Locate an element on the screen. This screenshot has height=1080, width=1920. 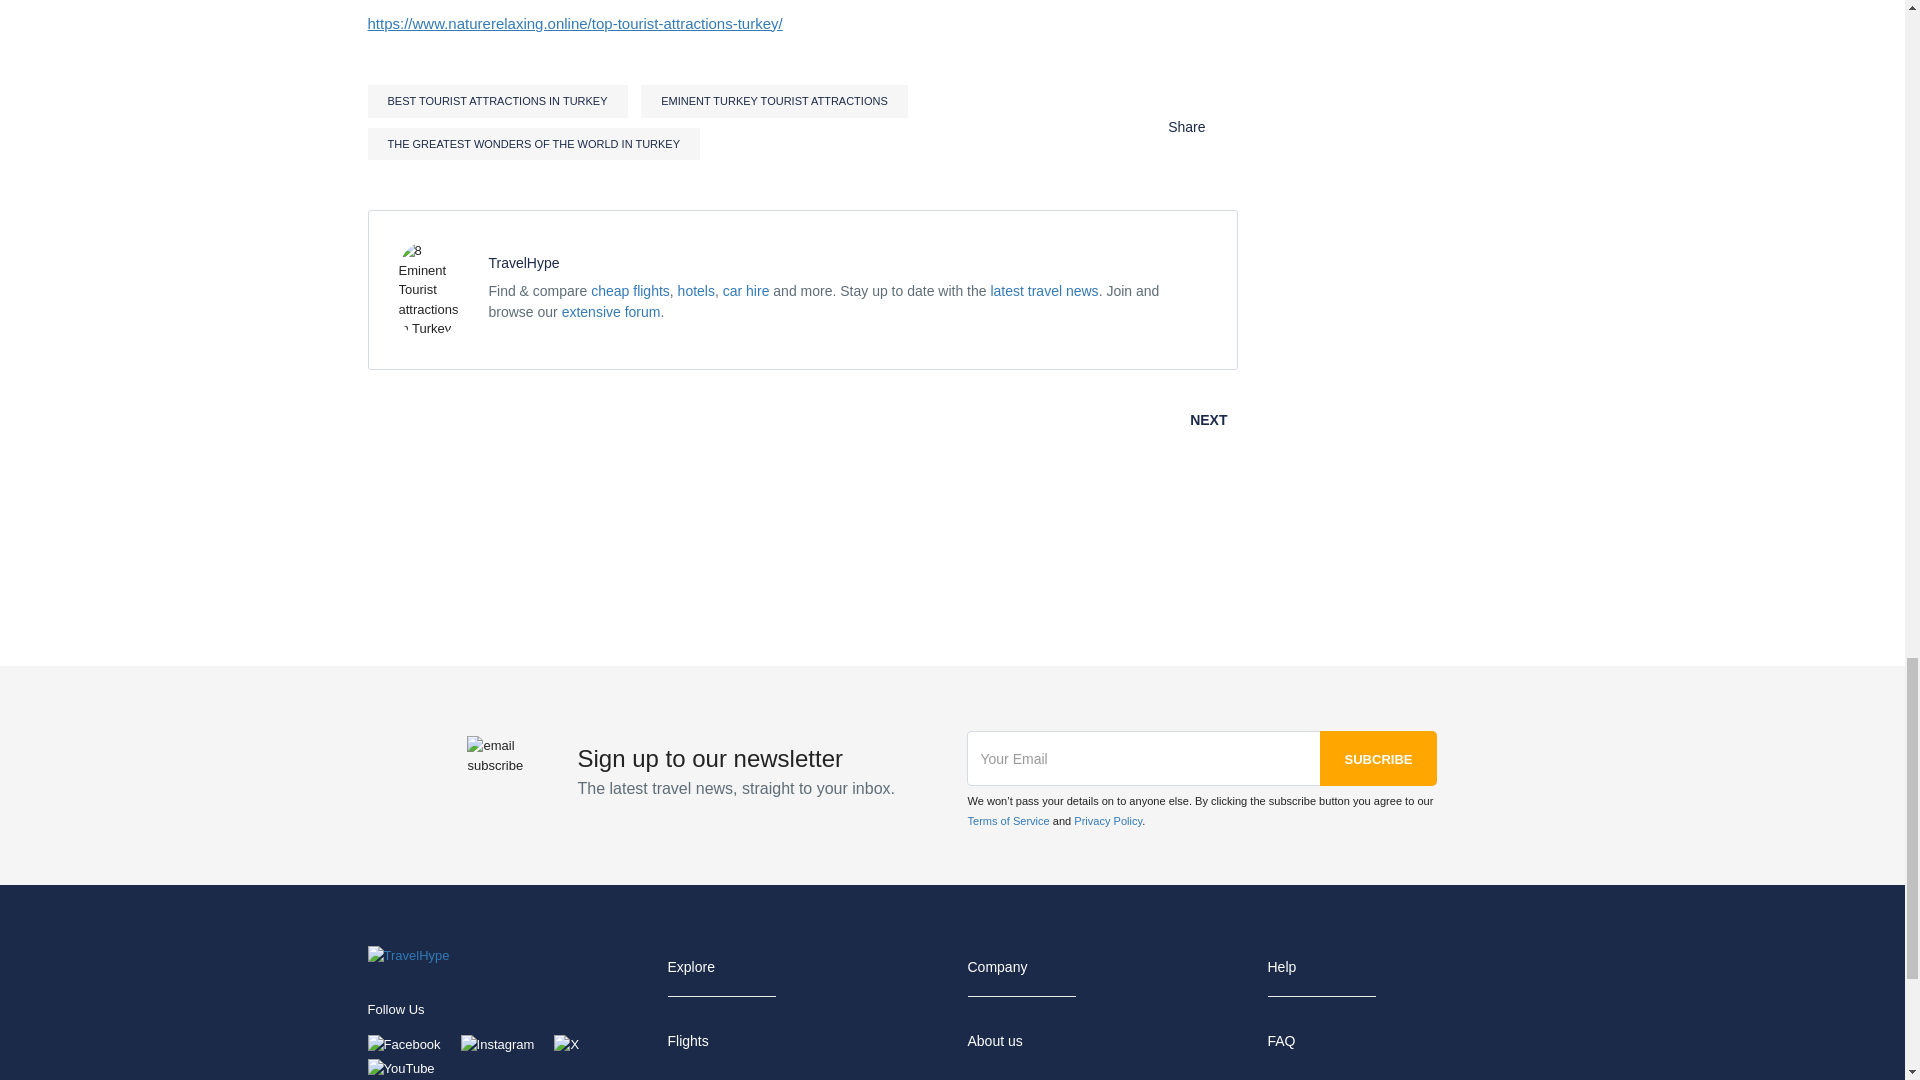
extensive forum is located at coordinates (611, 311).